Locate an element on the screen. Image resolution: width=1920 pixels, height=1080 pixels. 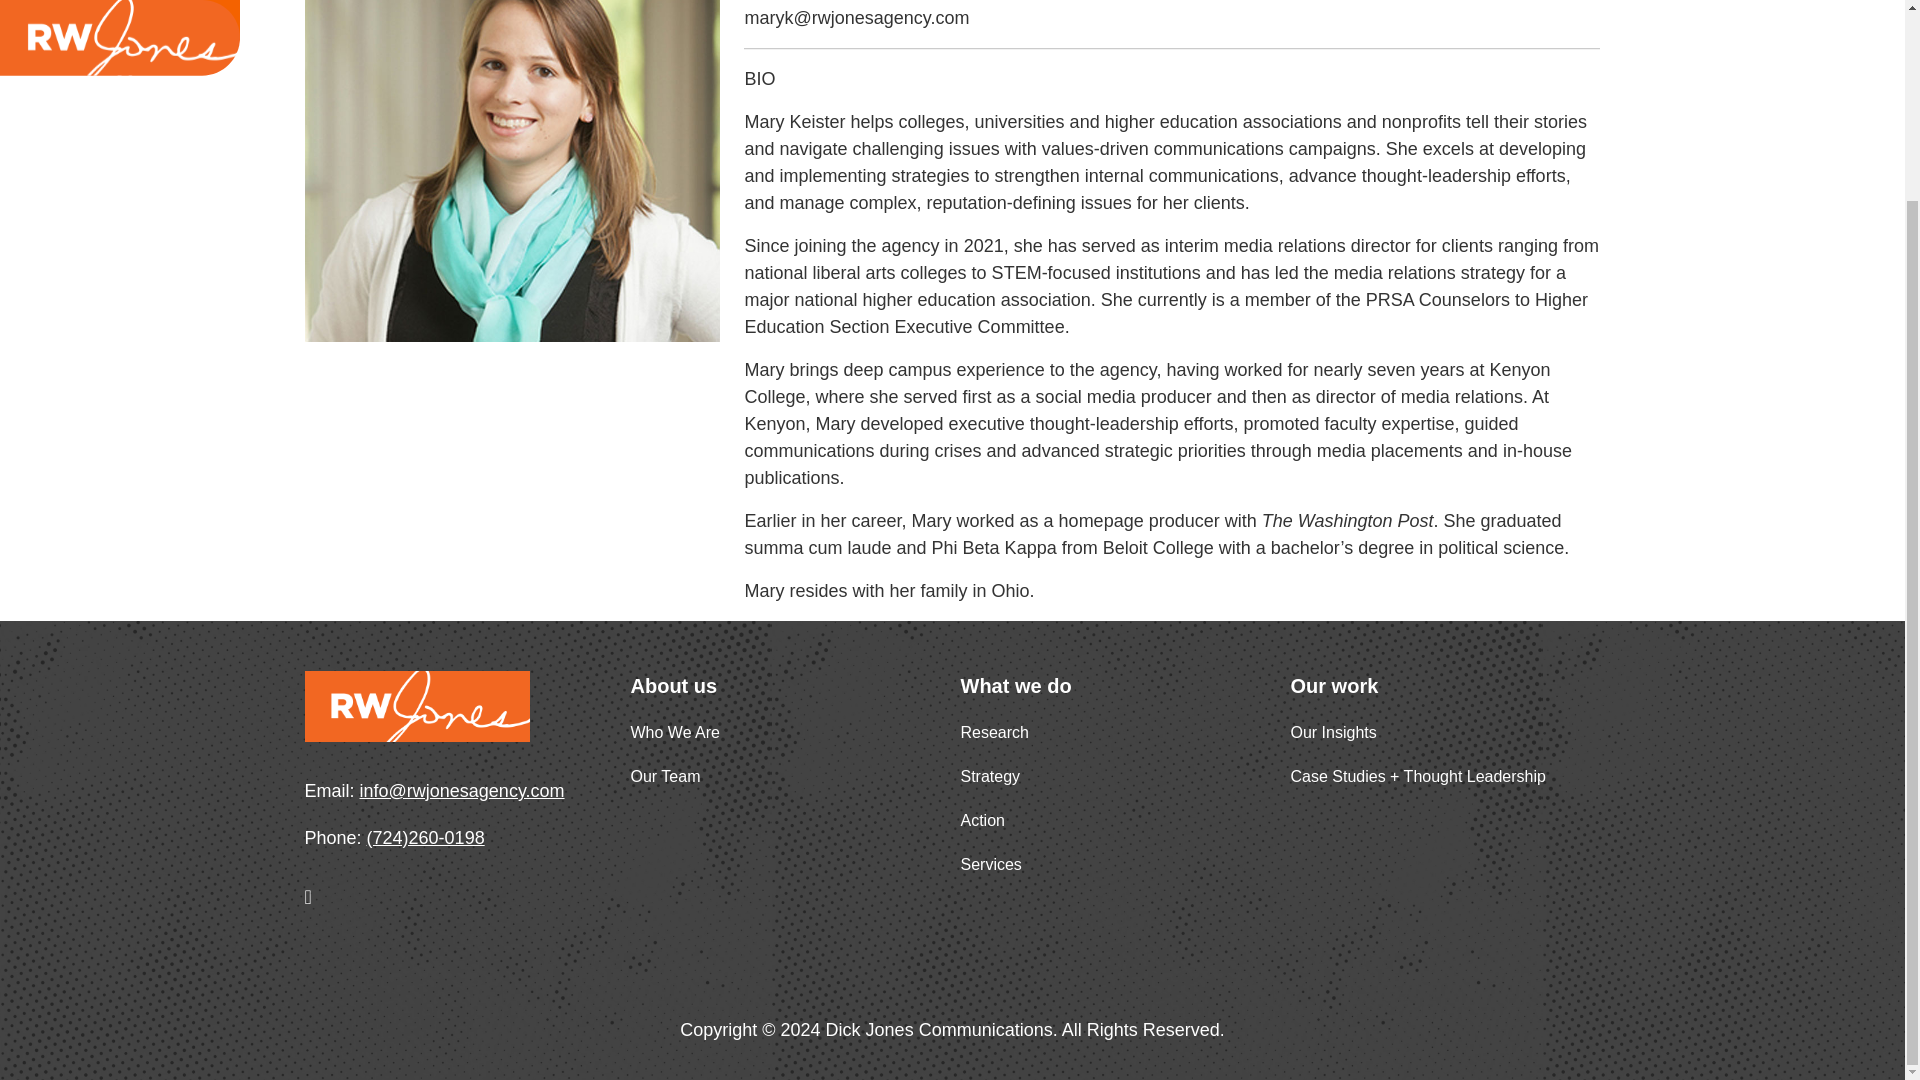
Research is located at coordinates (994, 732).